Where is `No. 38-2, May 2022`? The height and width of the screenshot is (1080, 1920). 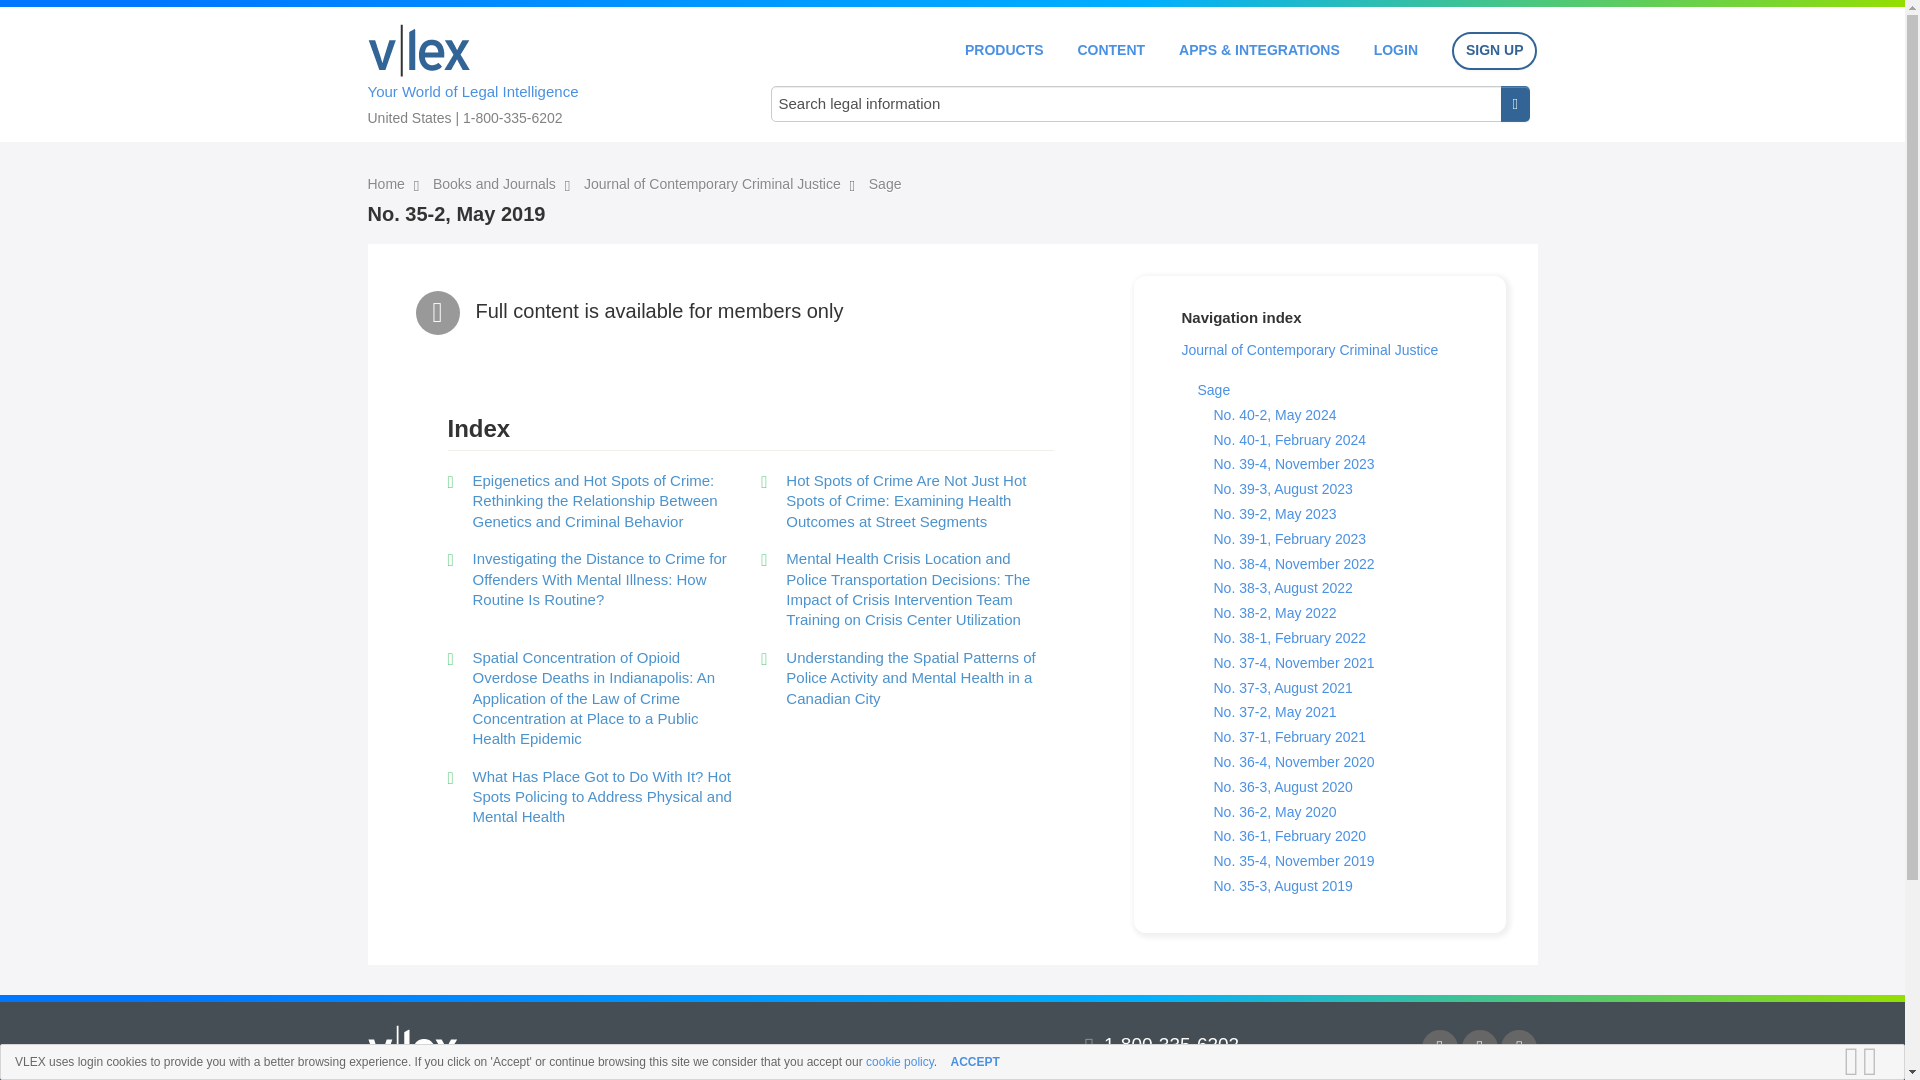
No. 38-2, May 2022 is located at coordinates (1274, 612).